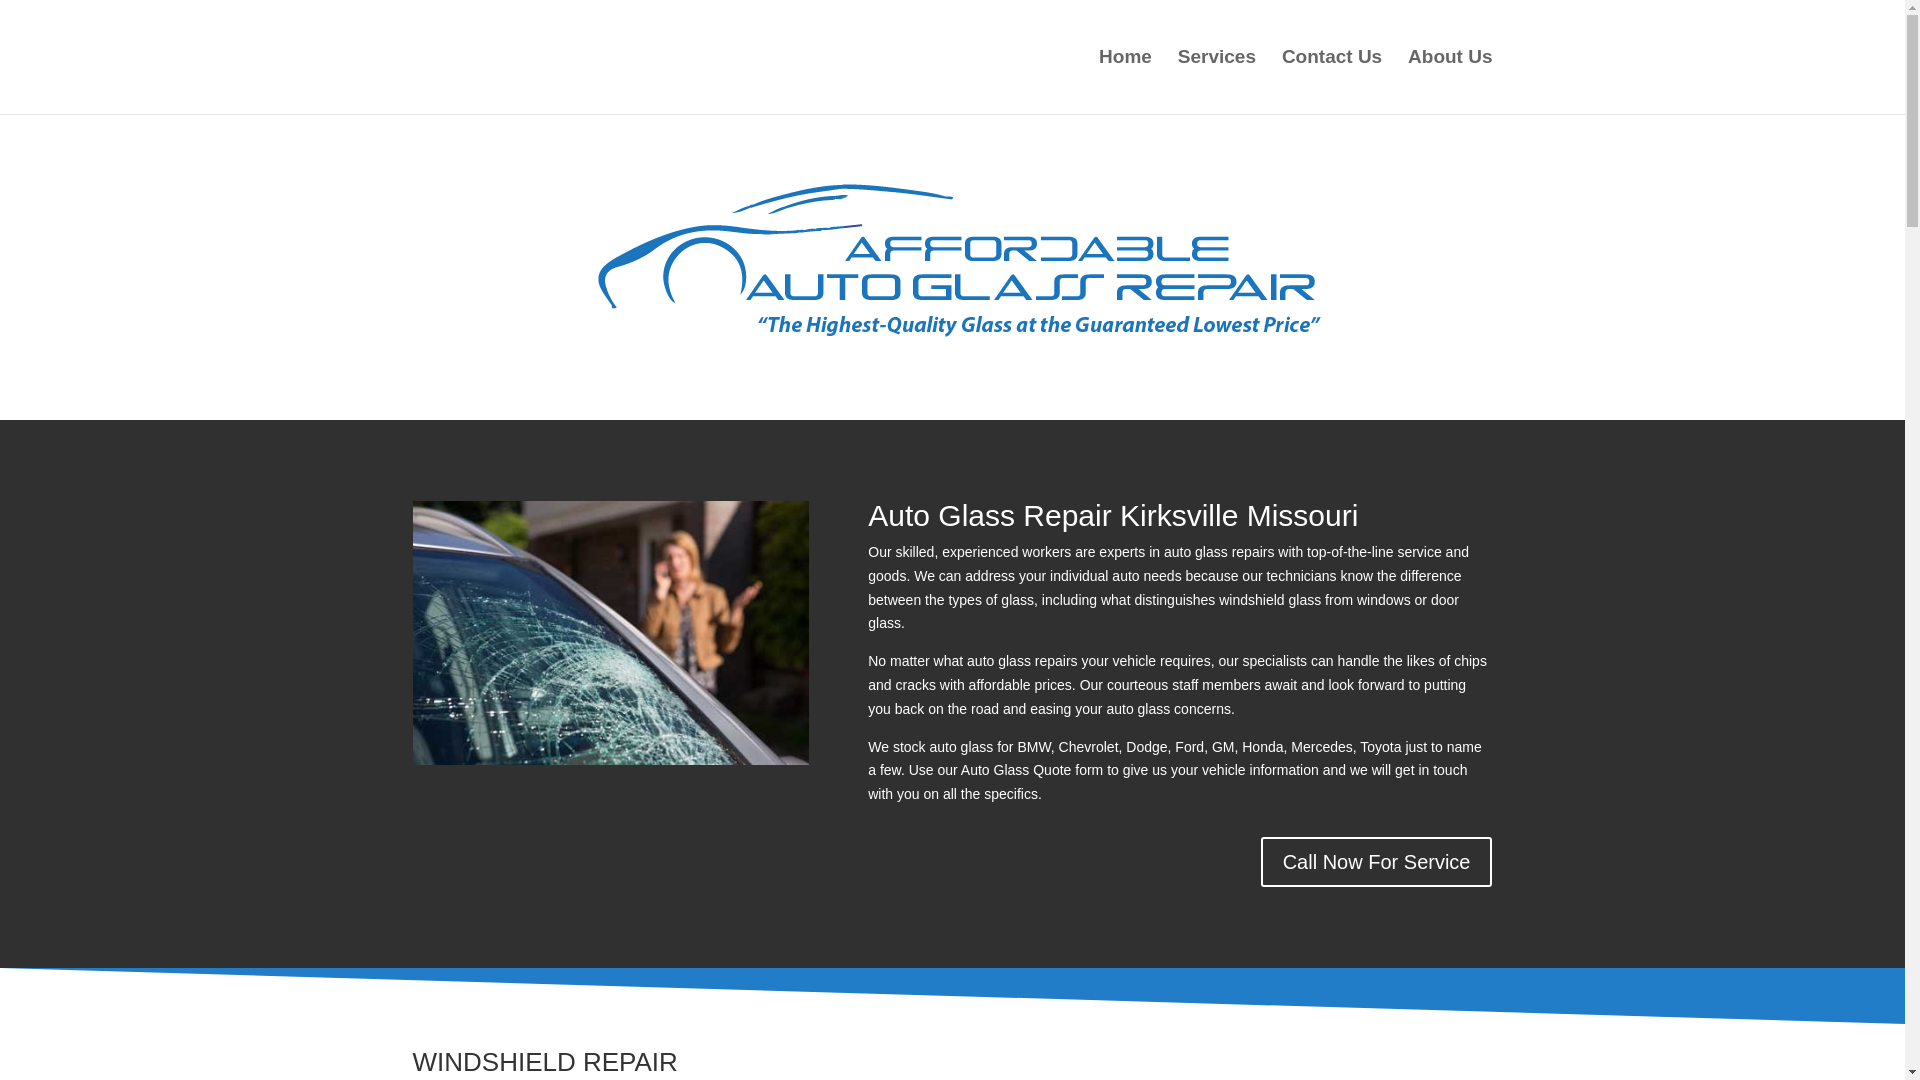  I want to click on About Us, so click(1449, 82).